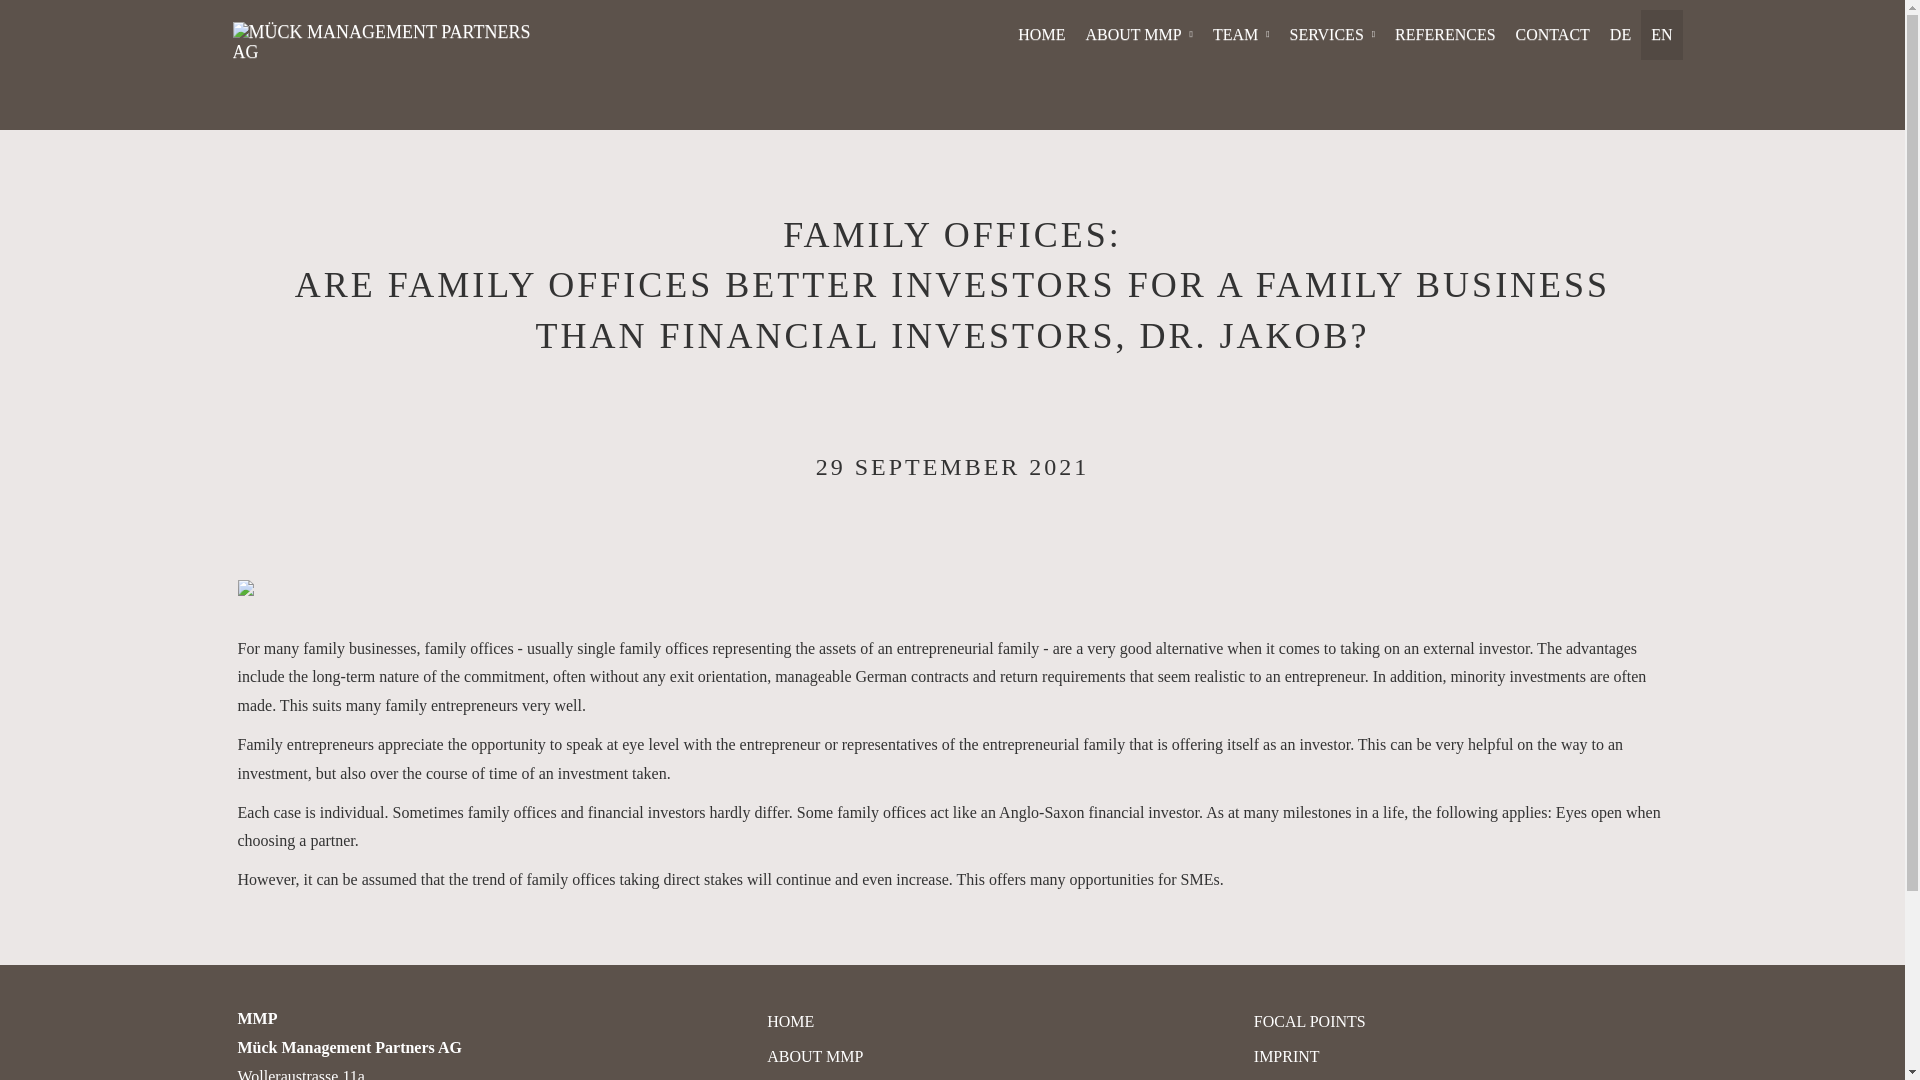 The height and width of the screenshot is (1080, 1920). What do you see at coordinates (1138, 34) in the screenshot?
I see `ABOUT MMP` at bounding box center [1138, 34].